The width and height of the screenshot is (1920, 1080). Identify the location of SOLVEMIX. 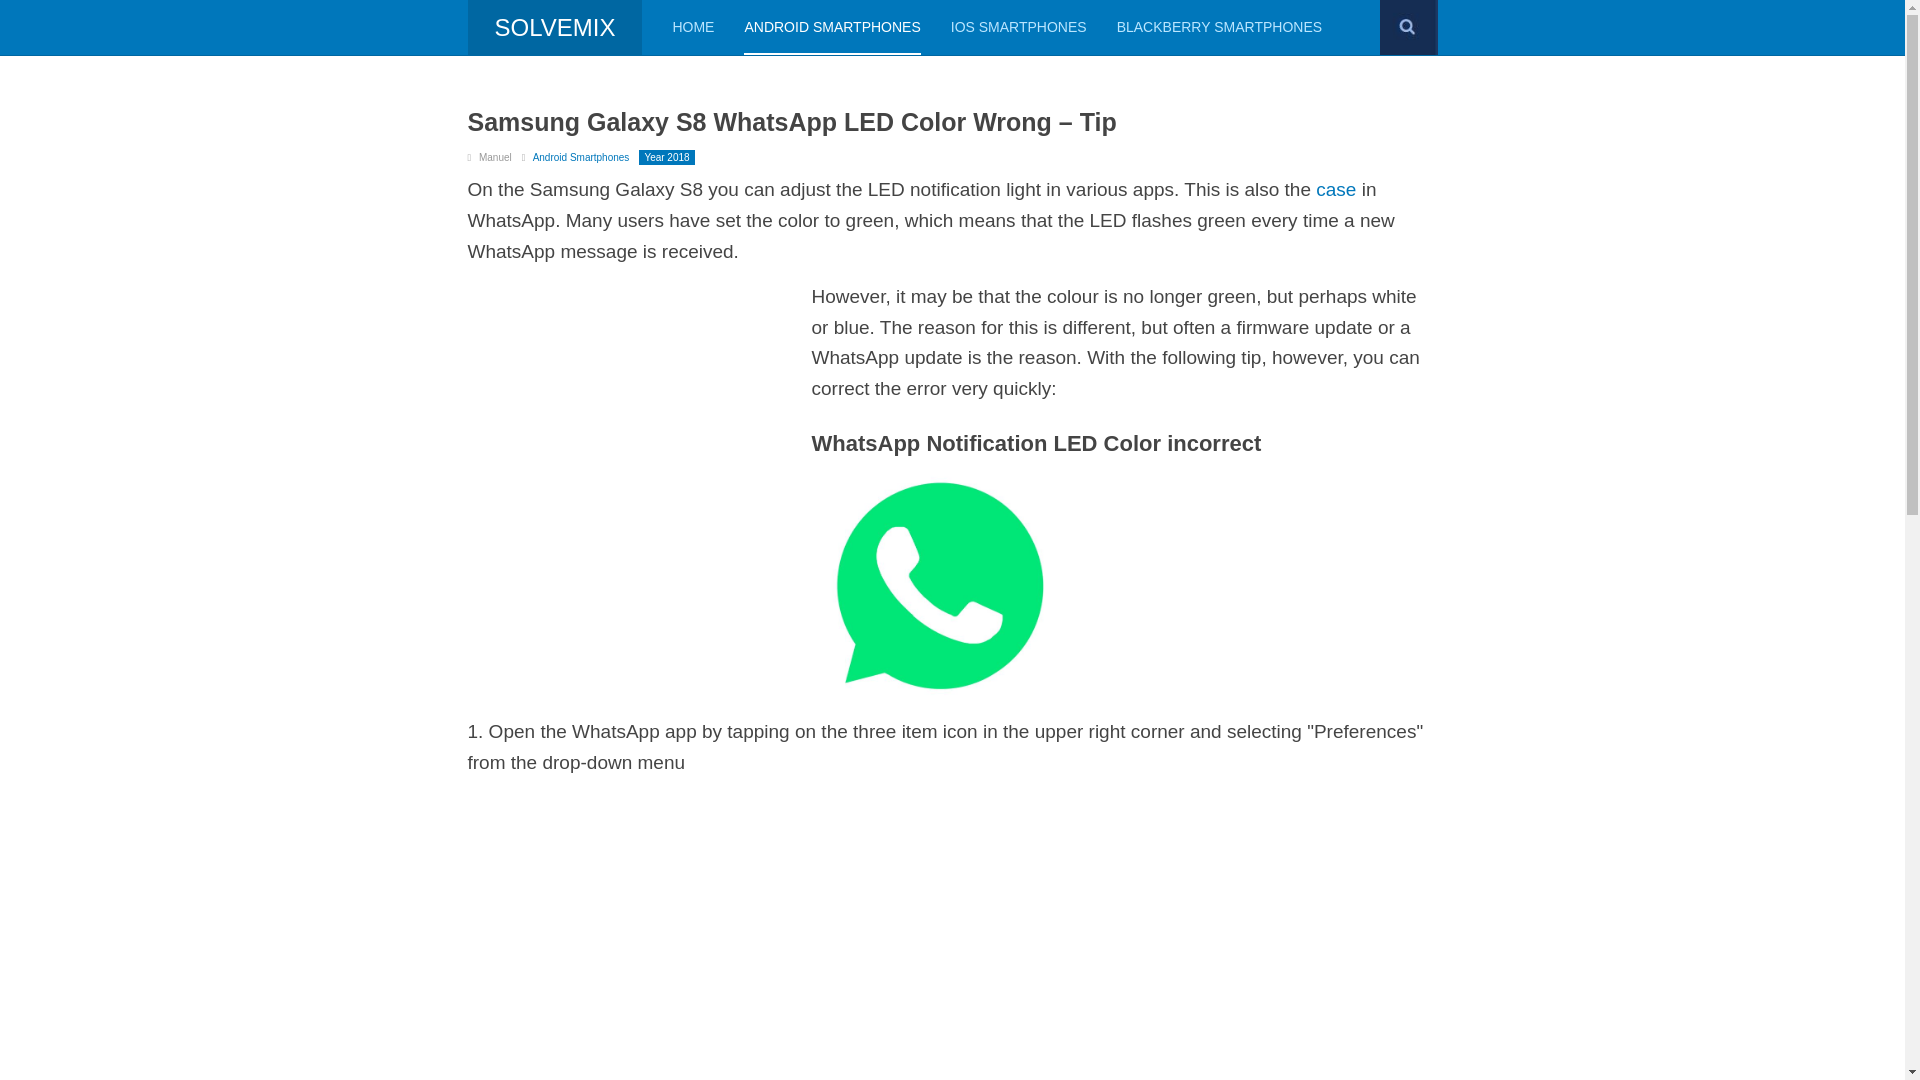
(556, 28).